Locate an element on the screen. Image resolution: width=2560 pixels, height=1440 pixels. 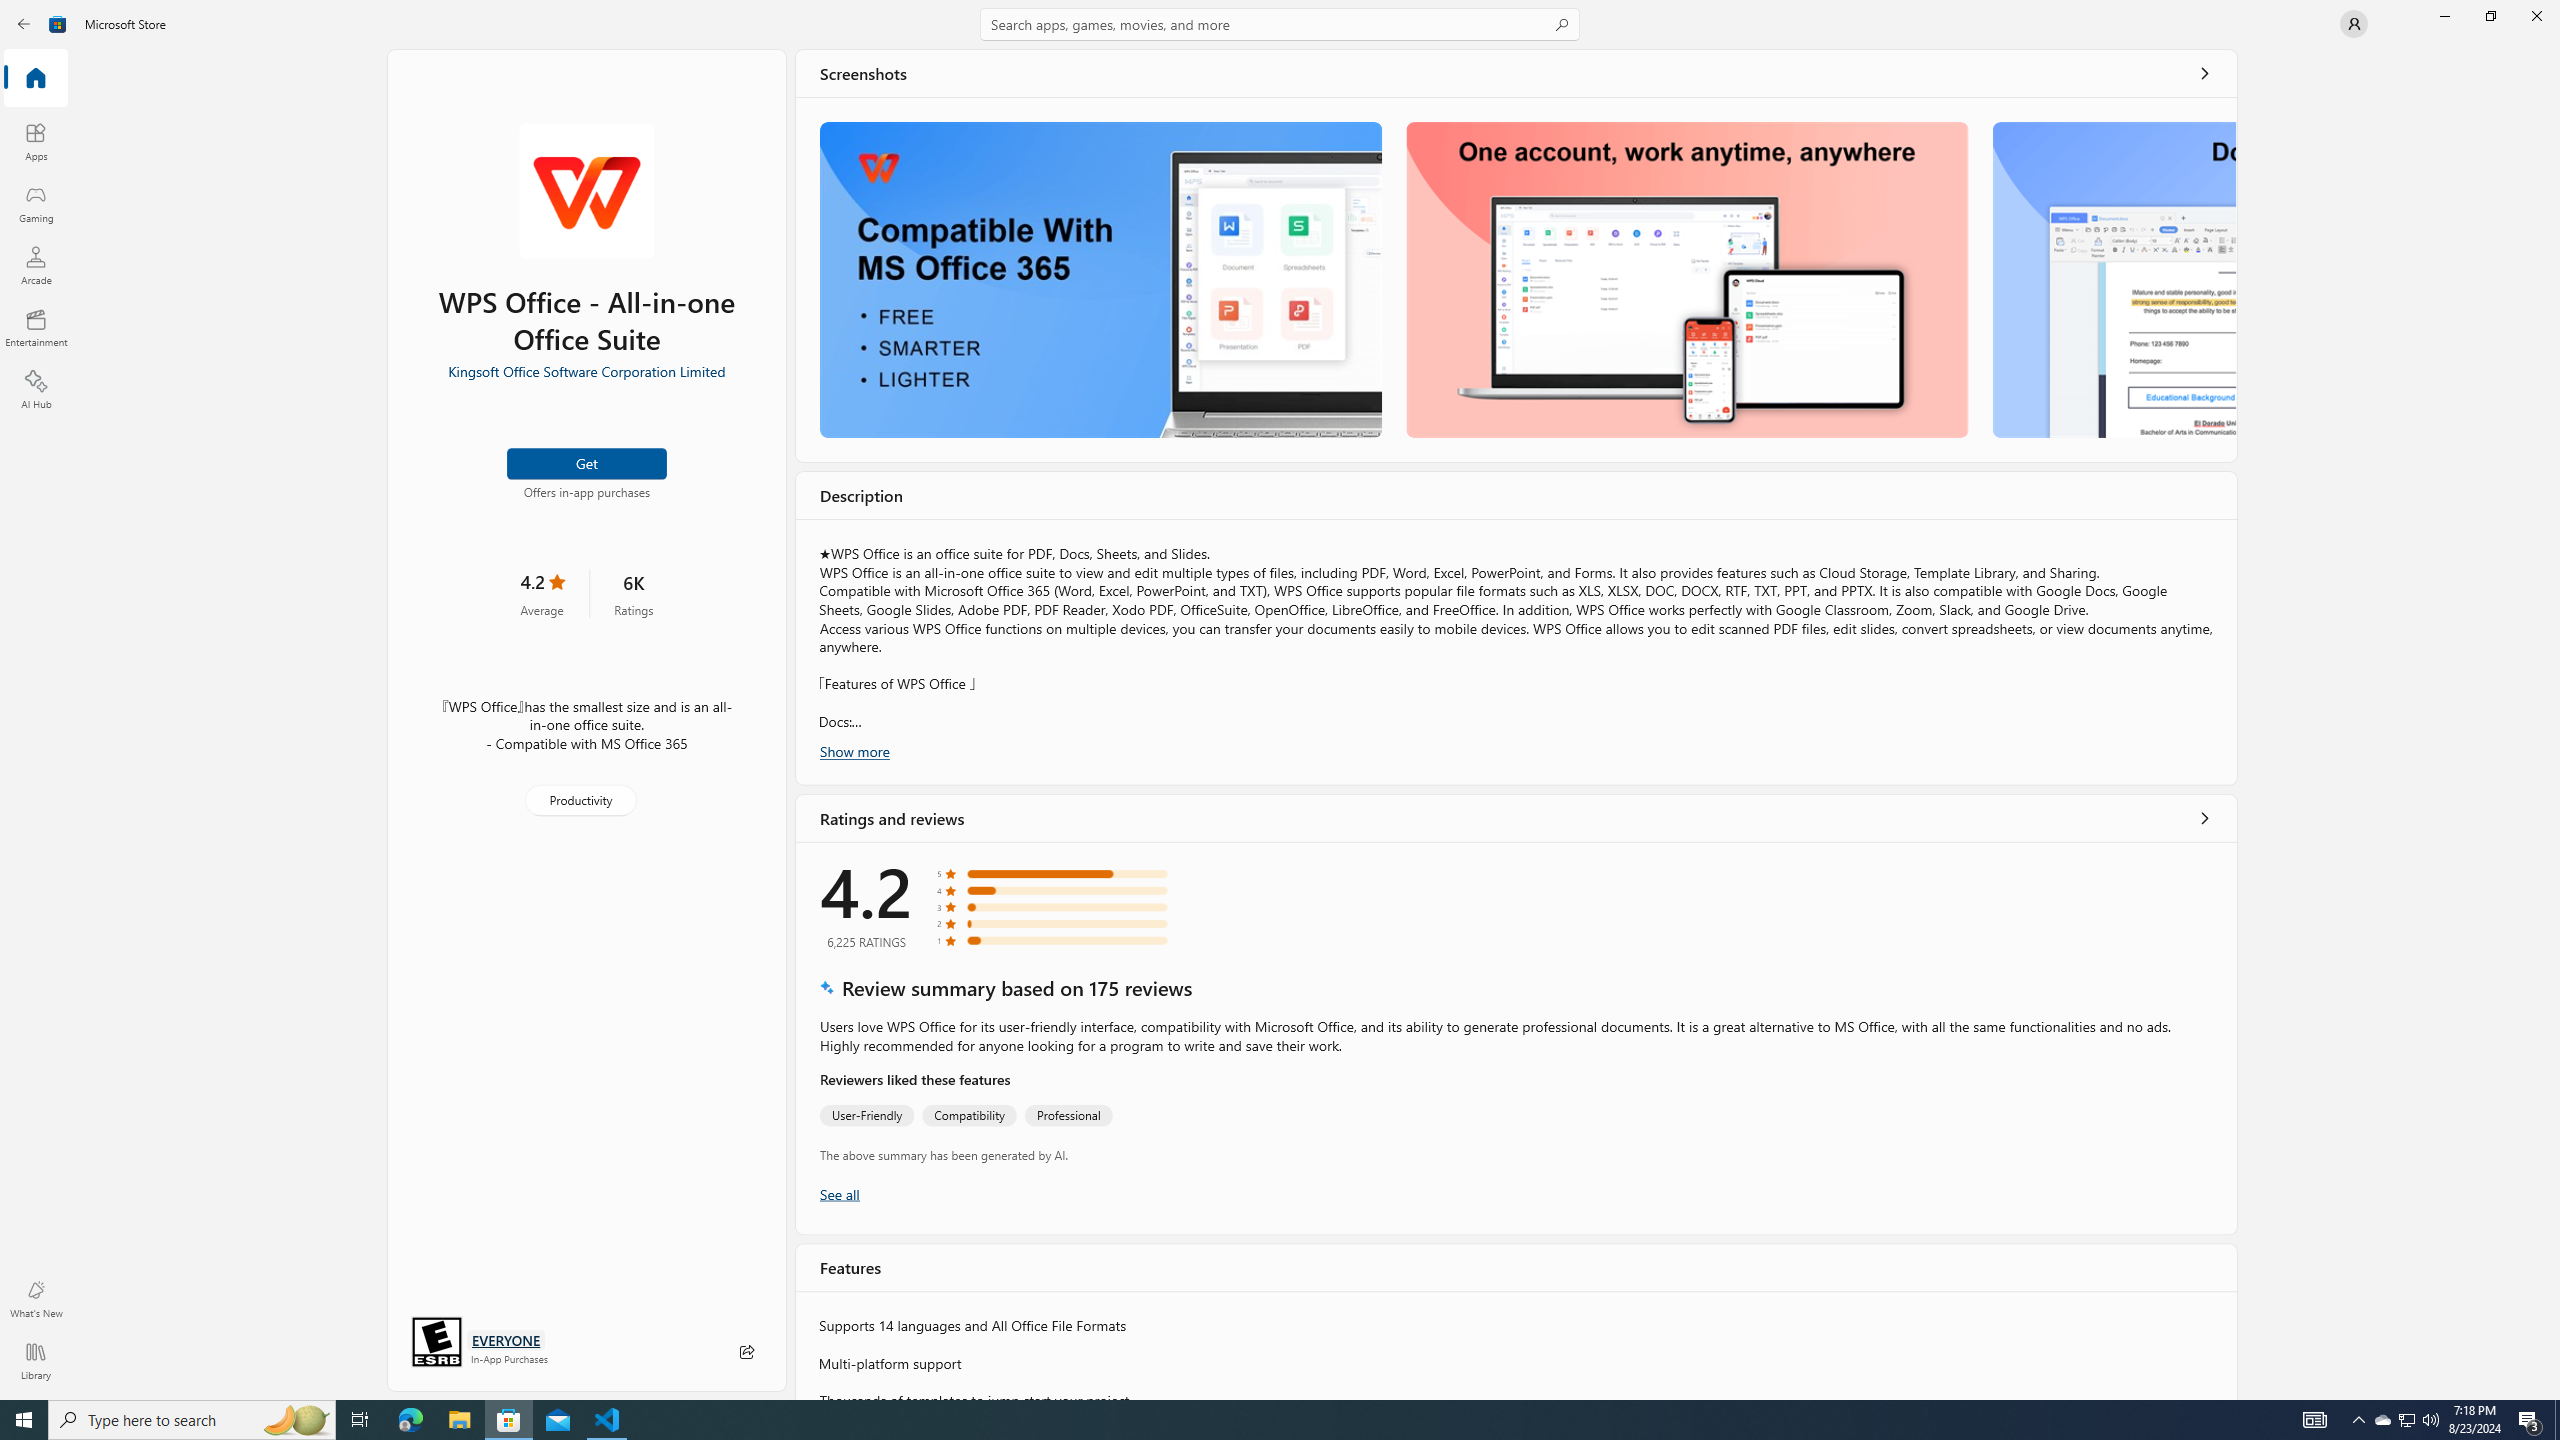
Back is located at coordinates (24, 24).